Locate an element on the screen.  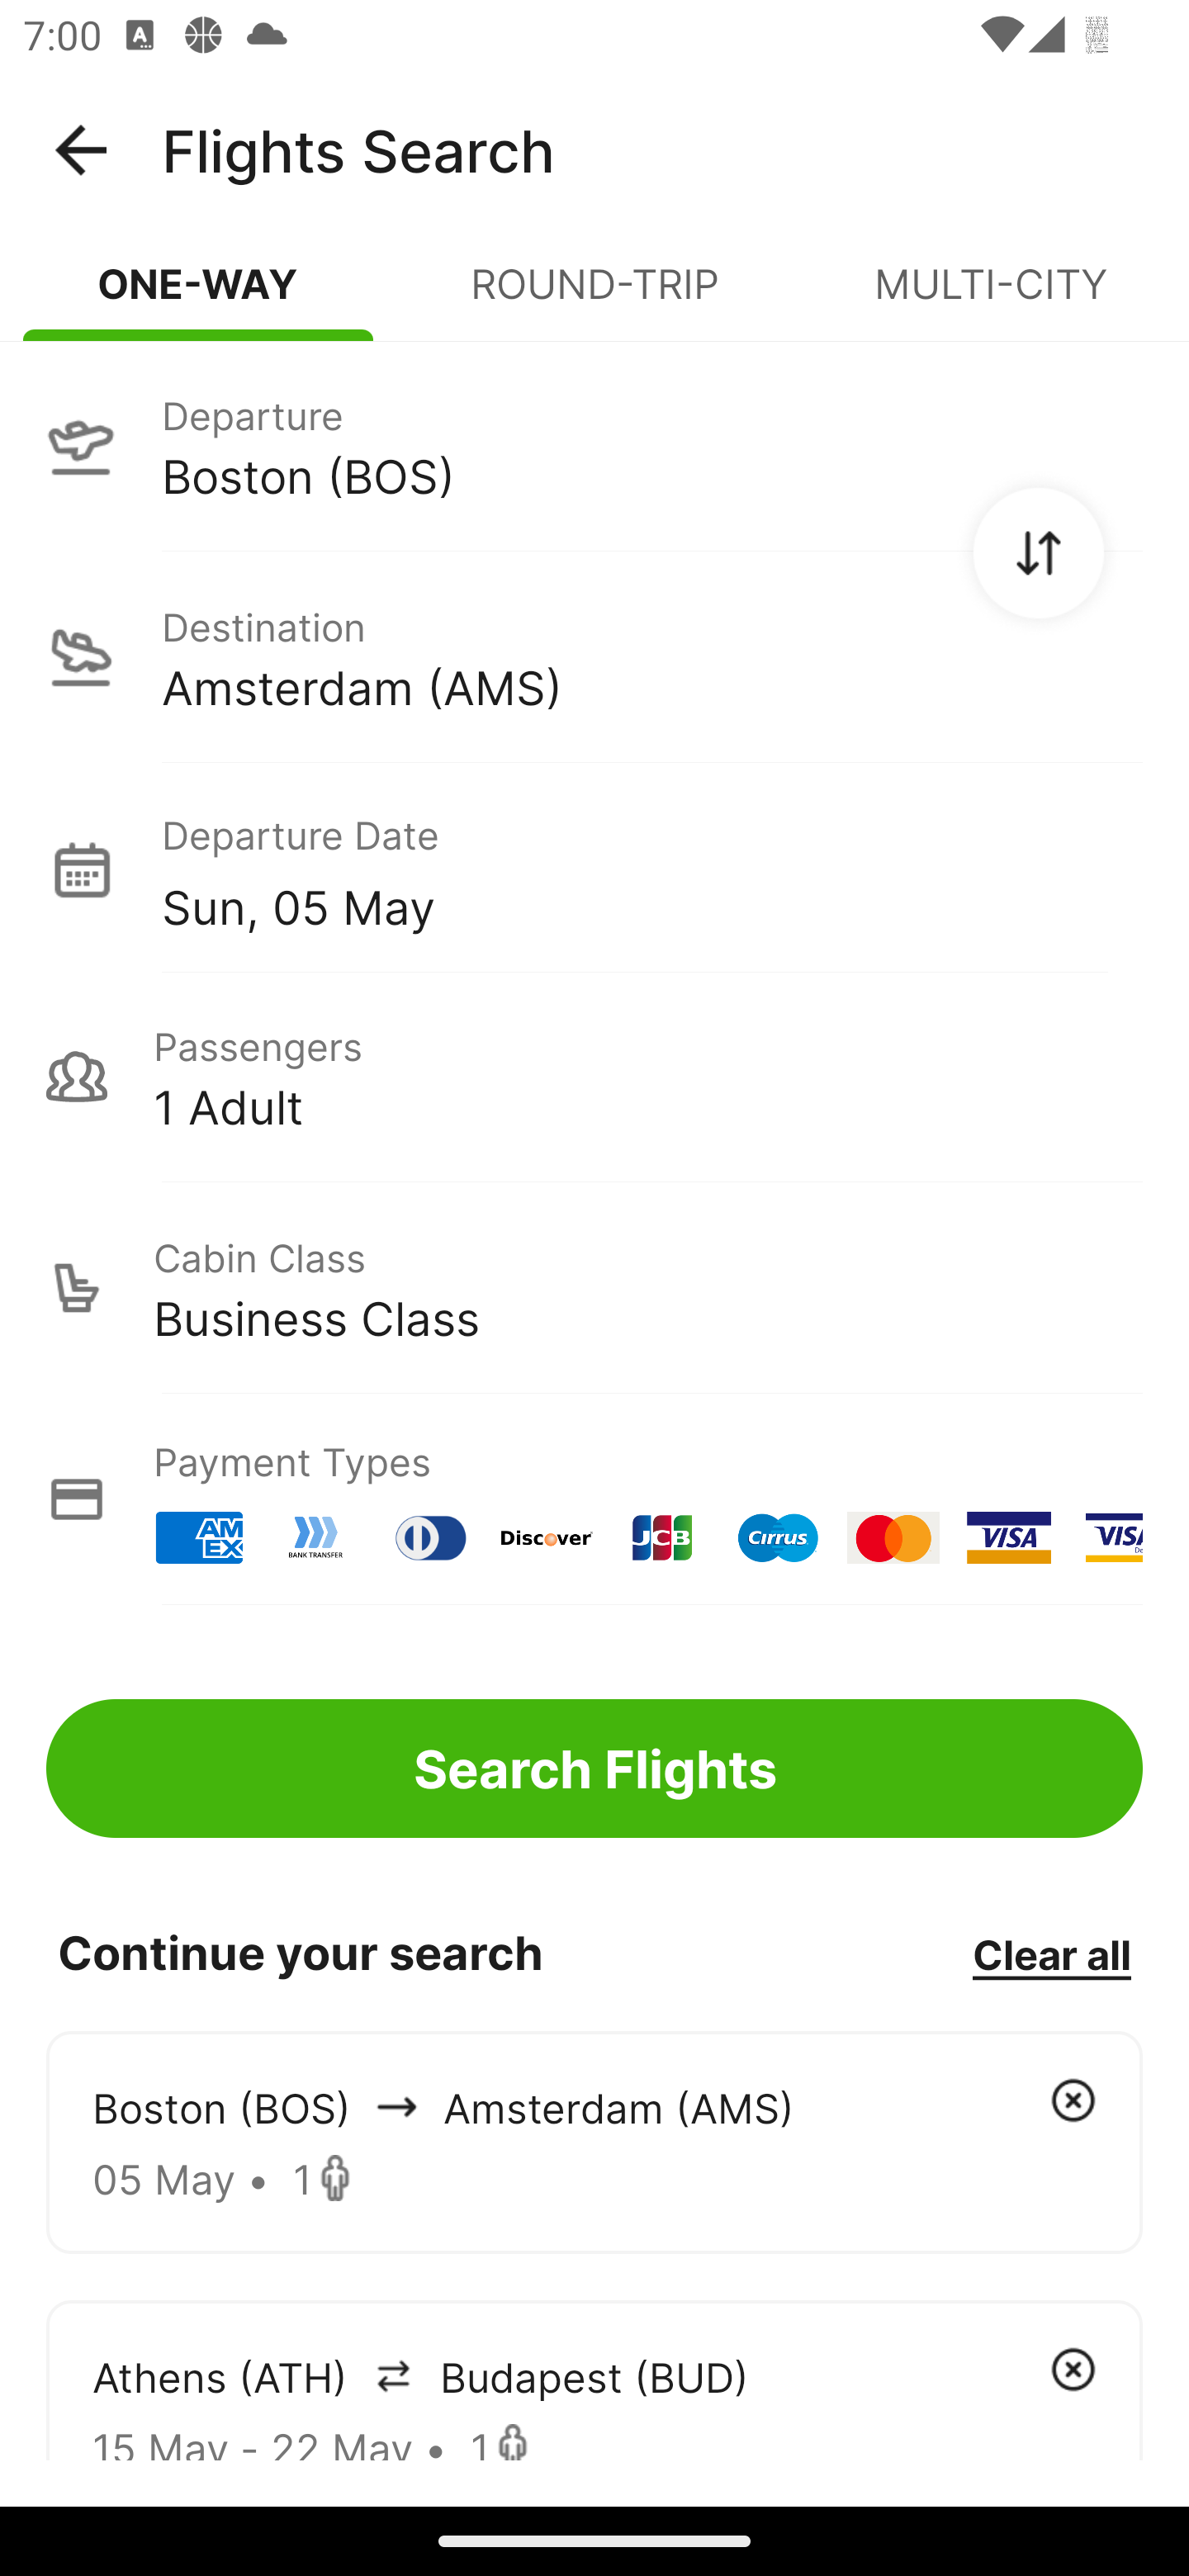
Destination Amsterdam (AMS) is located at coordinates (594, 657).